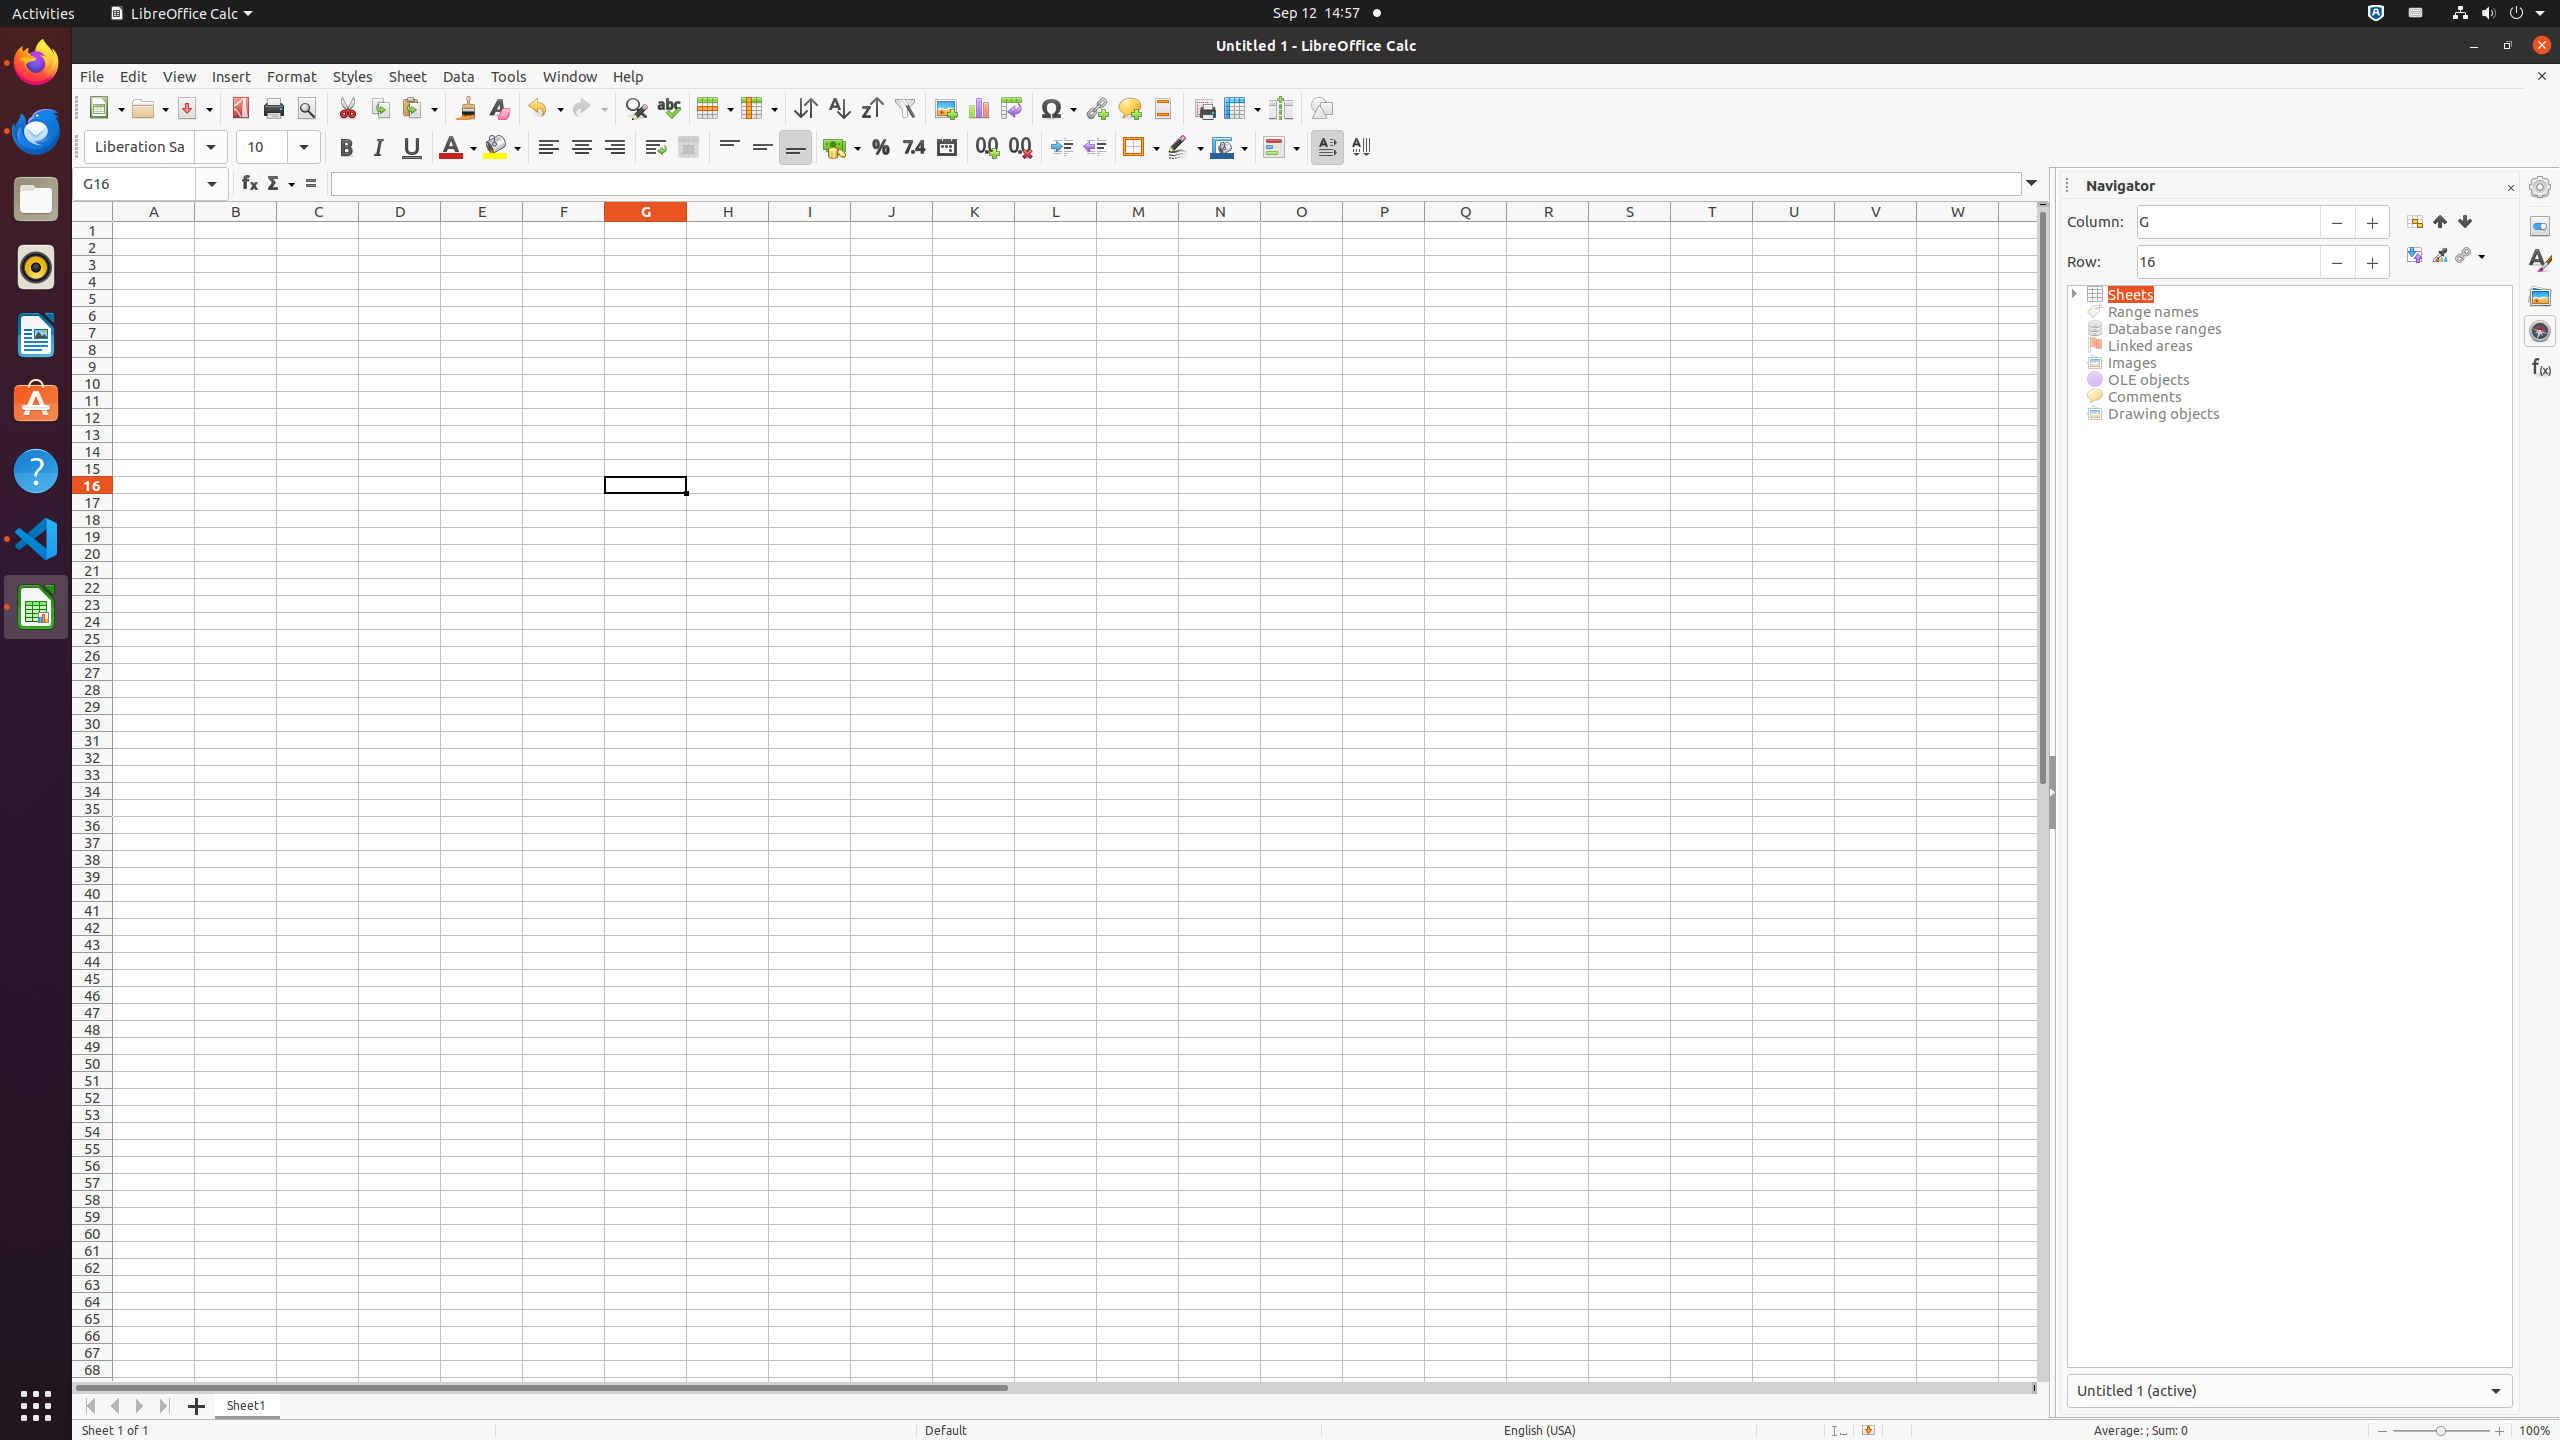  I want to click on LibreOffice Calc, so click(36, 607).